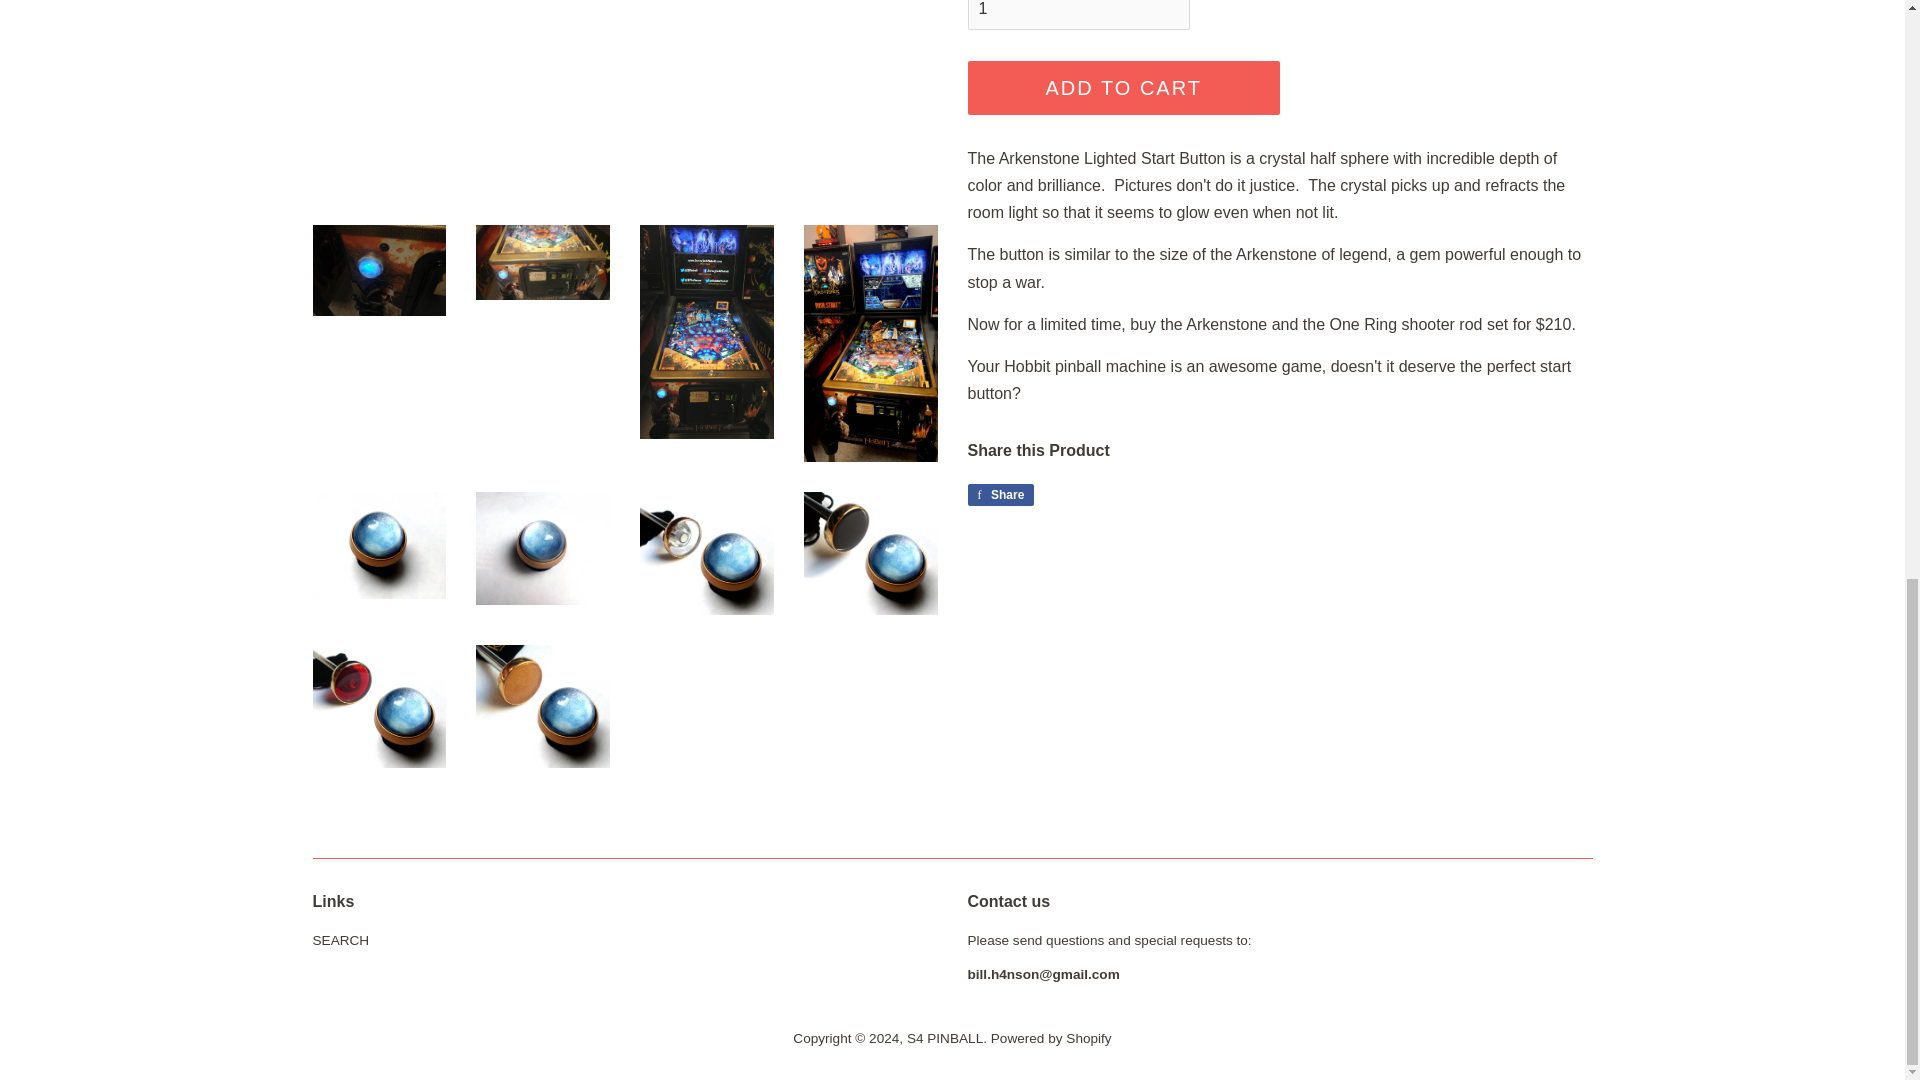  Describe the element at coordinates (1050, 1038) in the screenshot. I see `SEARCH` at that location.